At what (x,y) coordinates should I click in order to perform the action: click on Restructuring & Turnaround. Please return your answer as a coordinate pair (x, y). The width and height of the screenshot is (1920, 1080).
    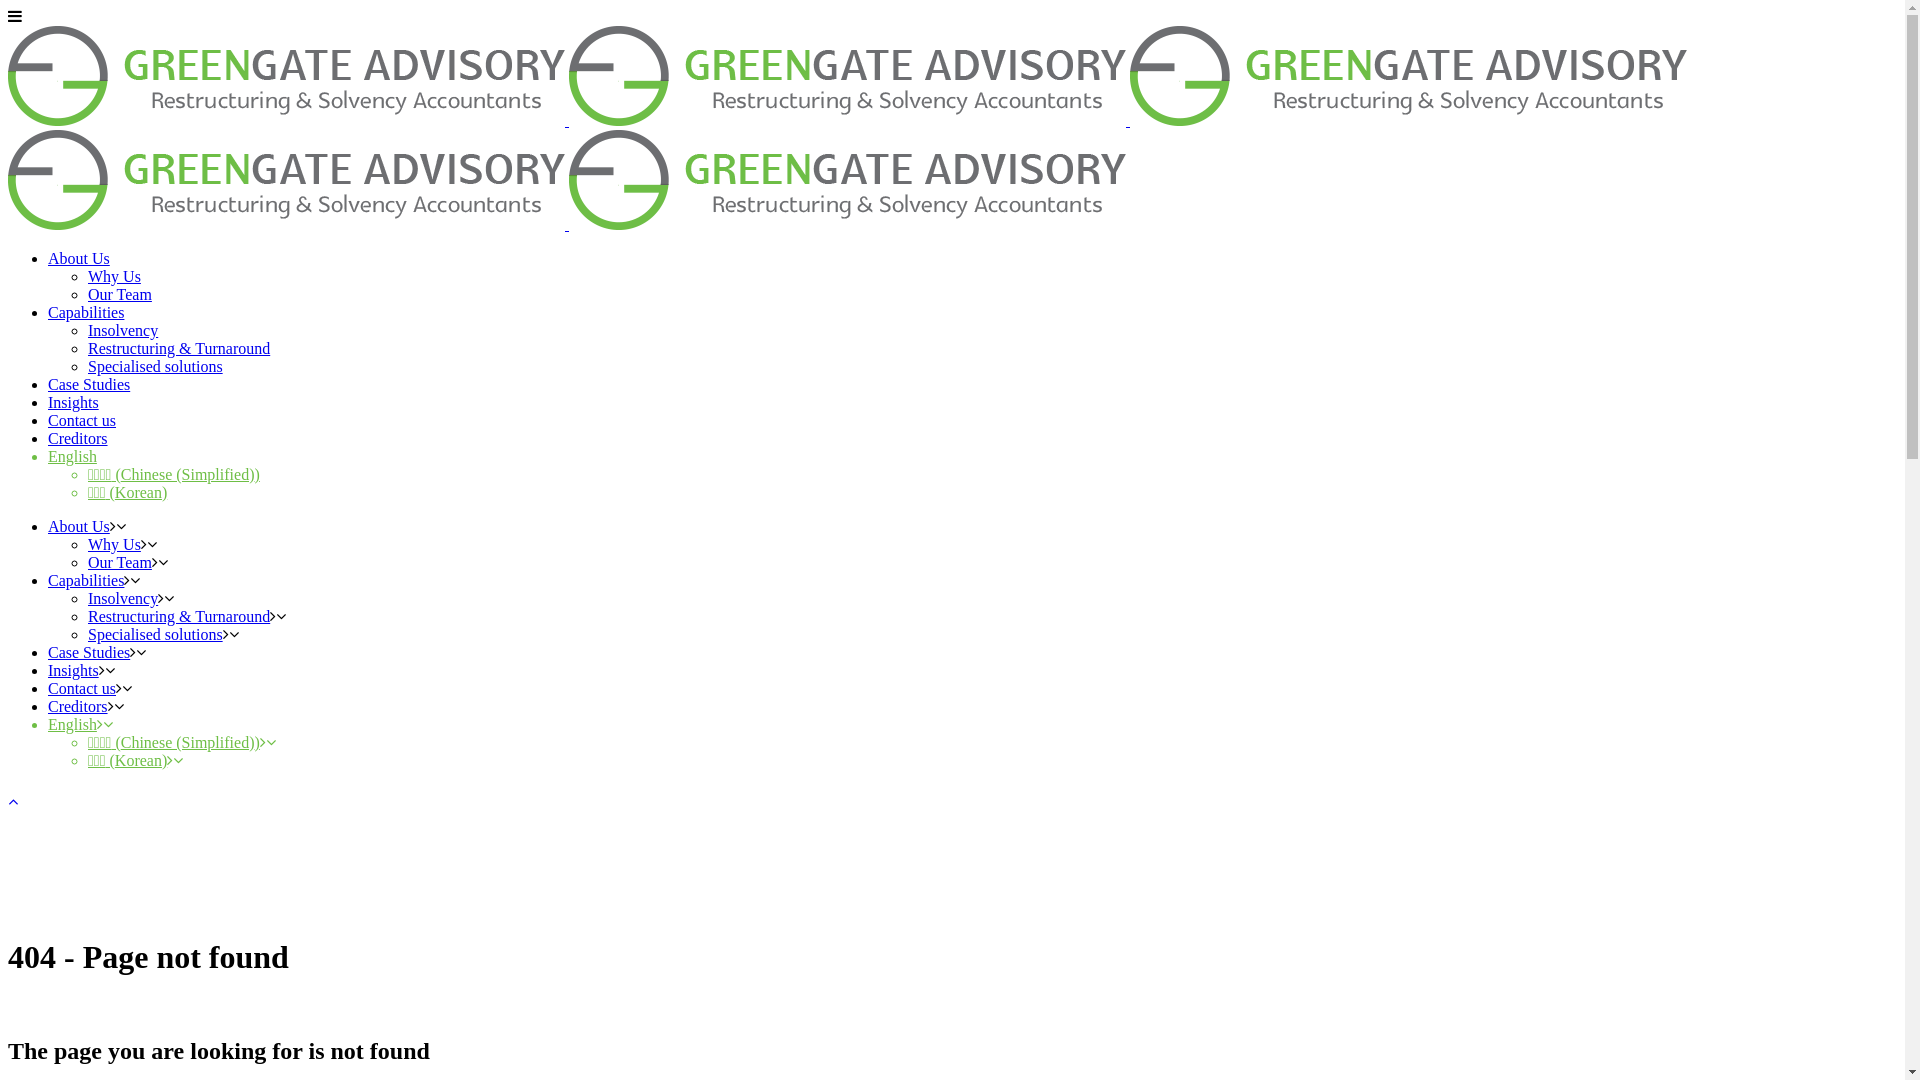
    Looking at the image, I should click on (179, 348).